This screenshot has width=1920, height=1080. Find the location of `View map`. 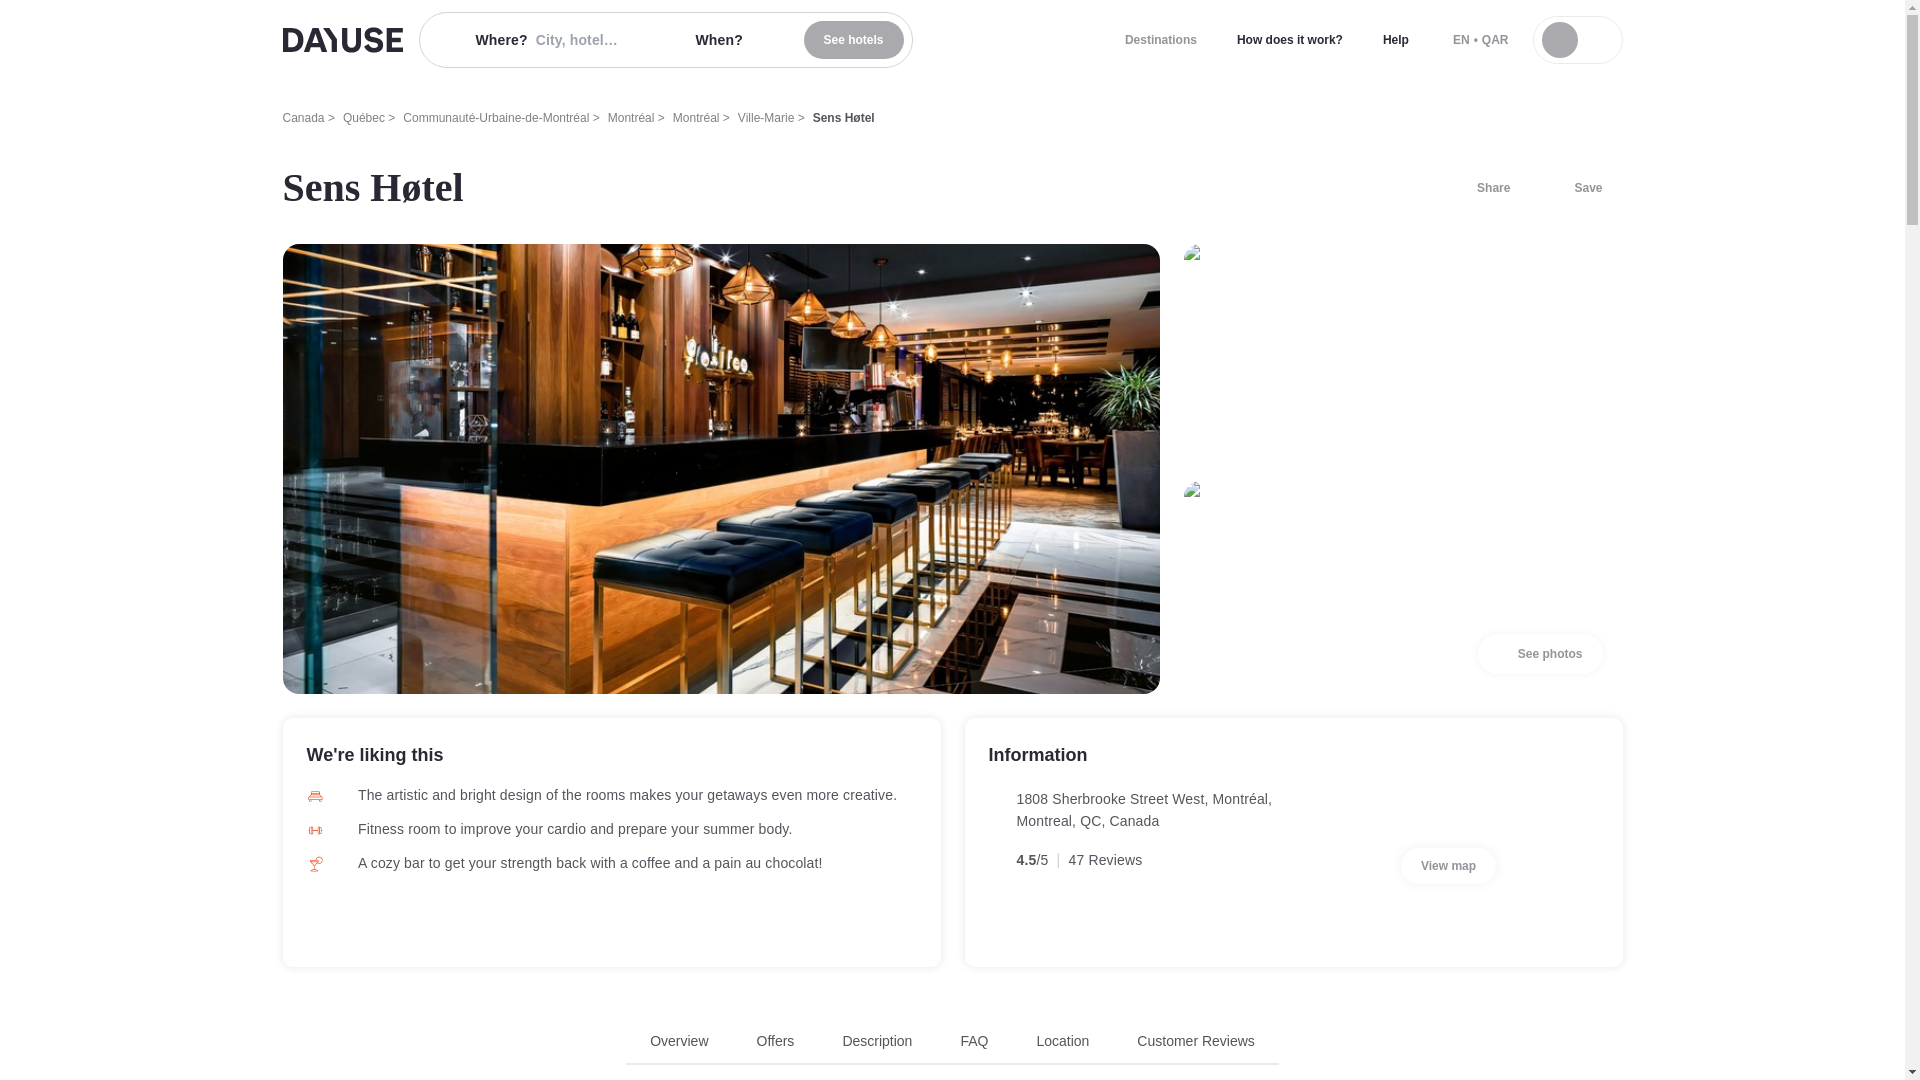

View map is located at coordinates (1576, 188).